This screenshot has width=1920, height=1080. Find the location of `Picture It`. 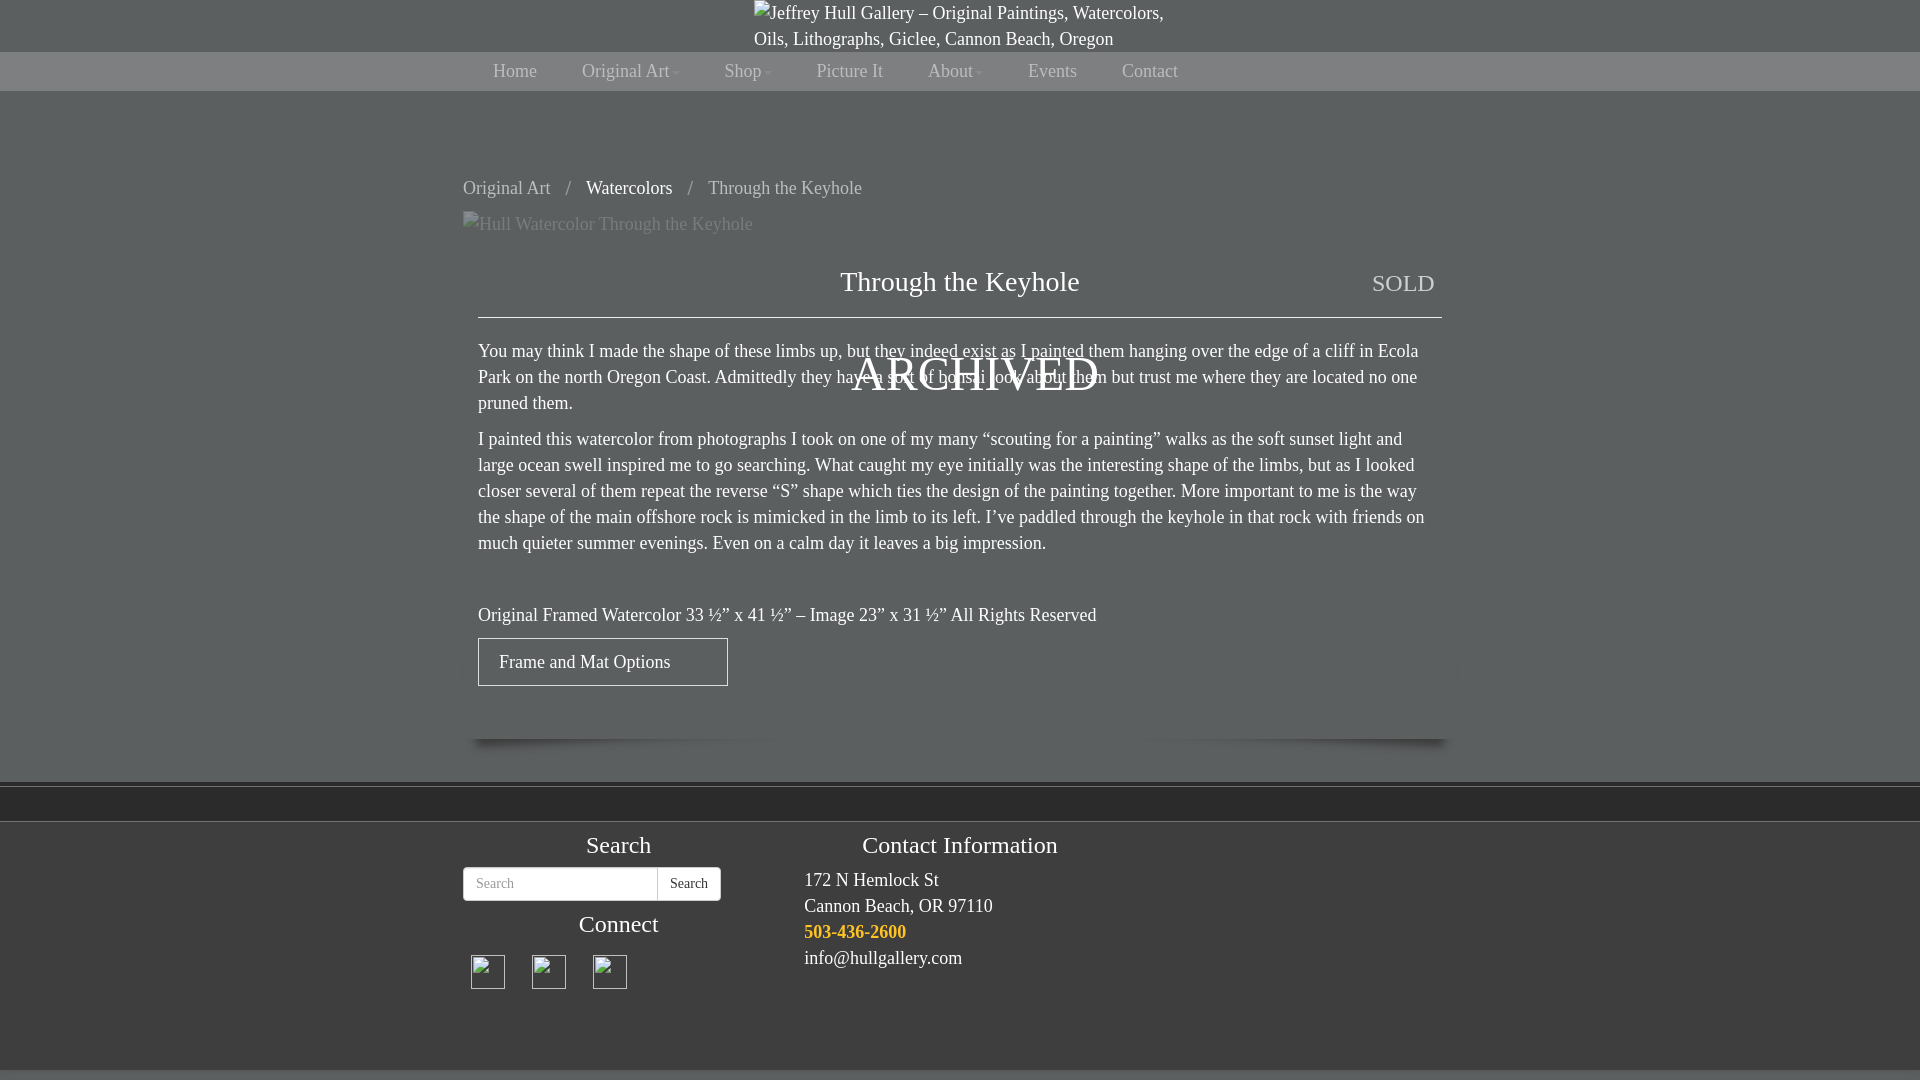

Picture It is located at coordinates (898, 892).